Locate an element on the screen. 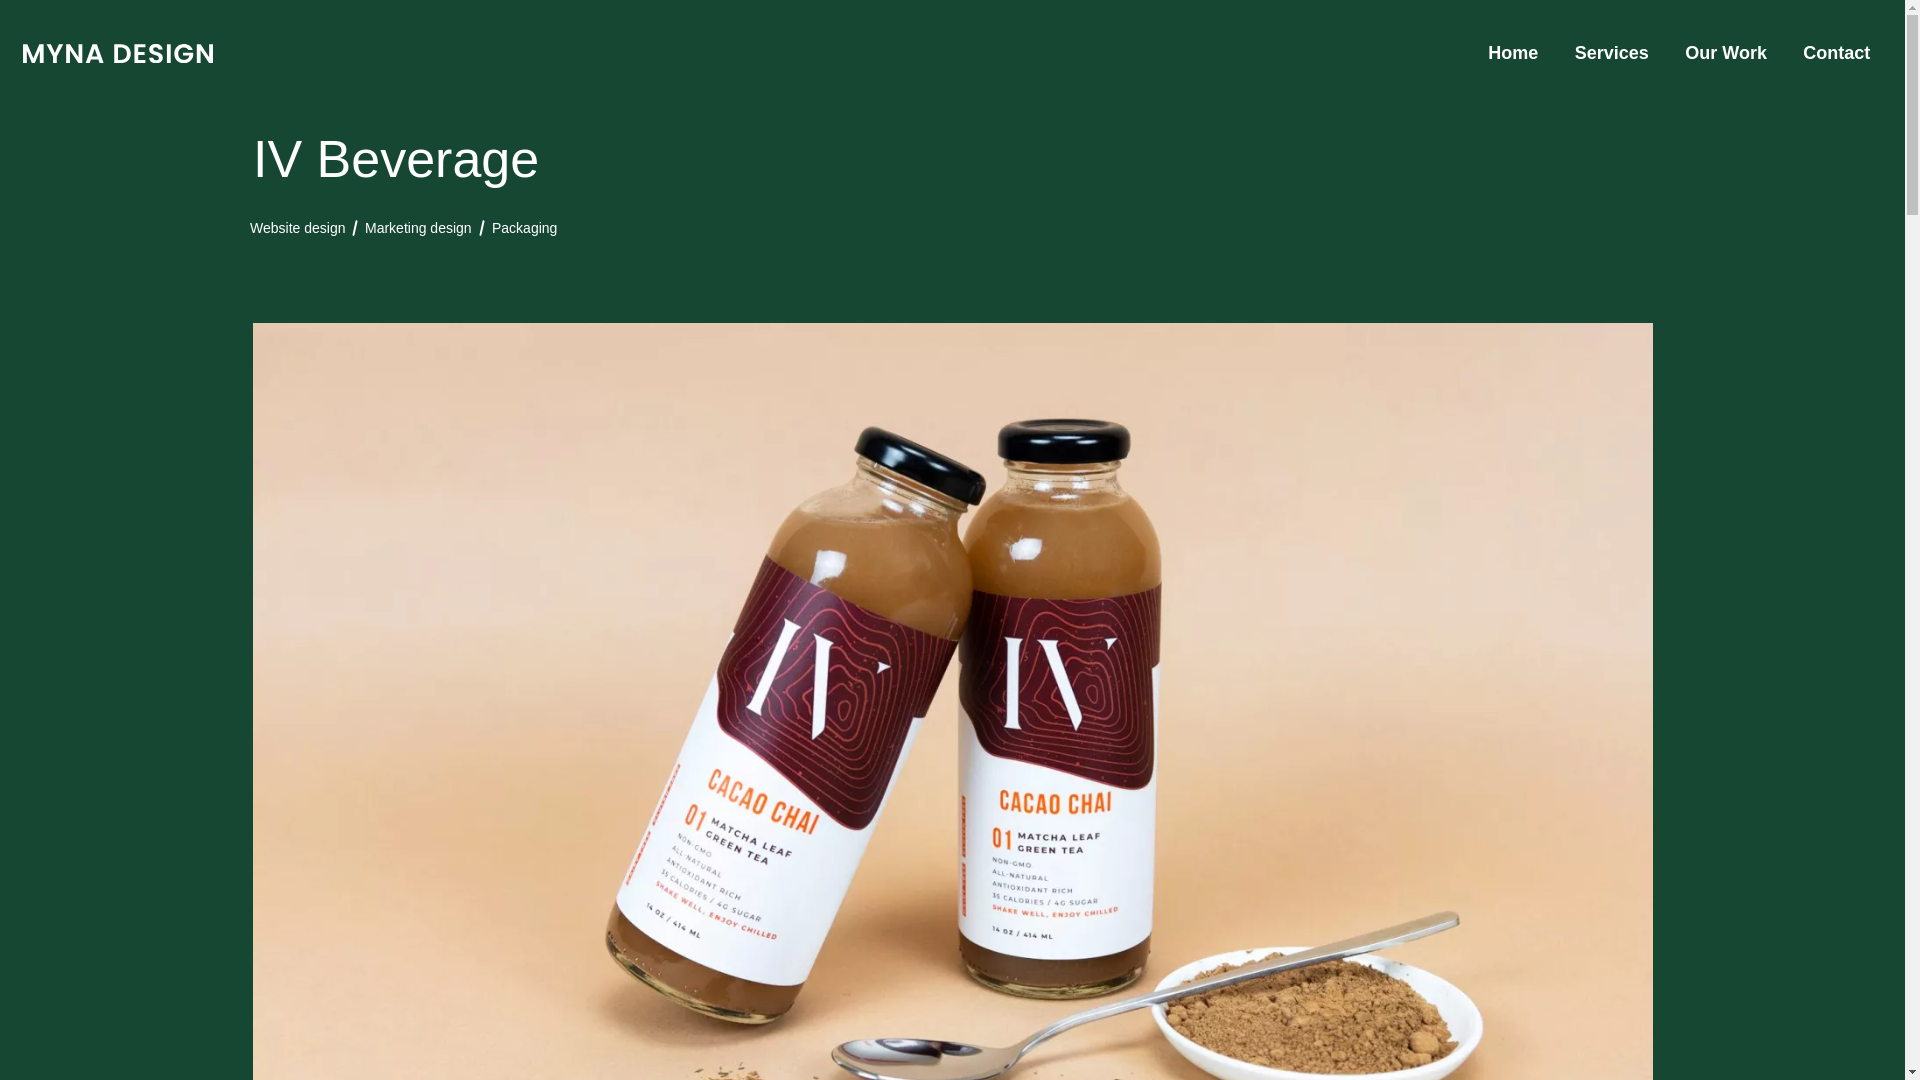 Image resolution: width=1920 pixels, height=1080 pixels. View Image is located at coordinates (1836, 53).